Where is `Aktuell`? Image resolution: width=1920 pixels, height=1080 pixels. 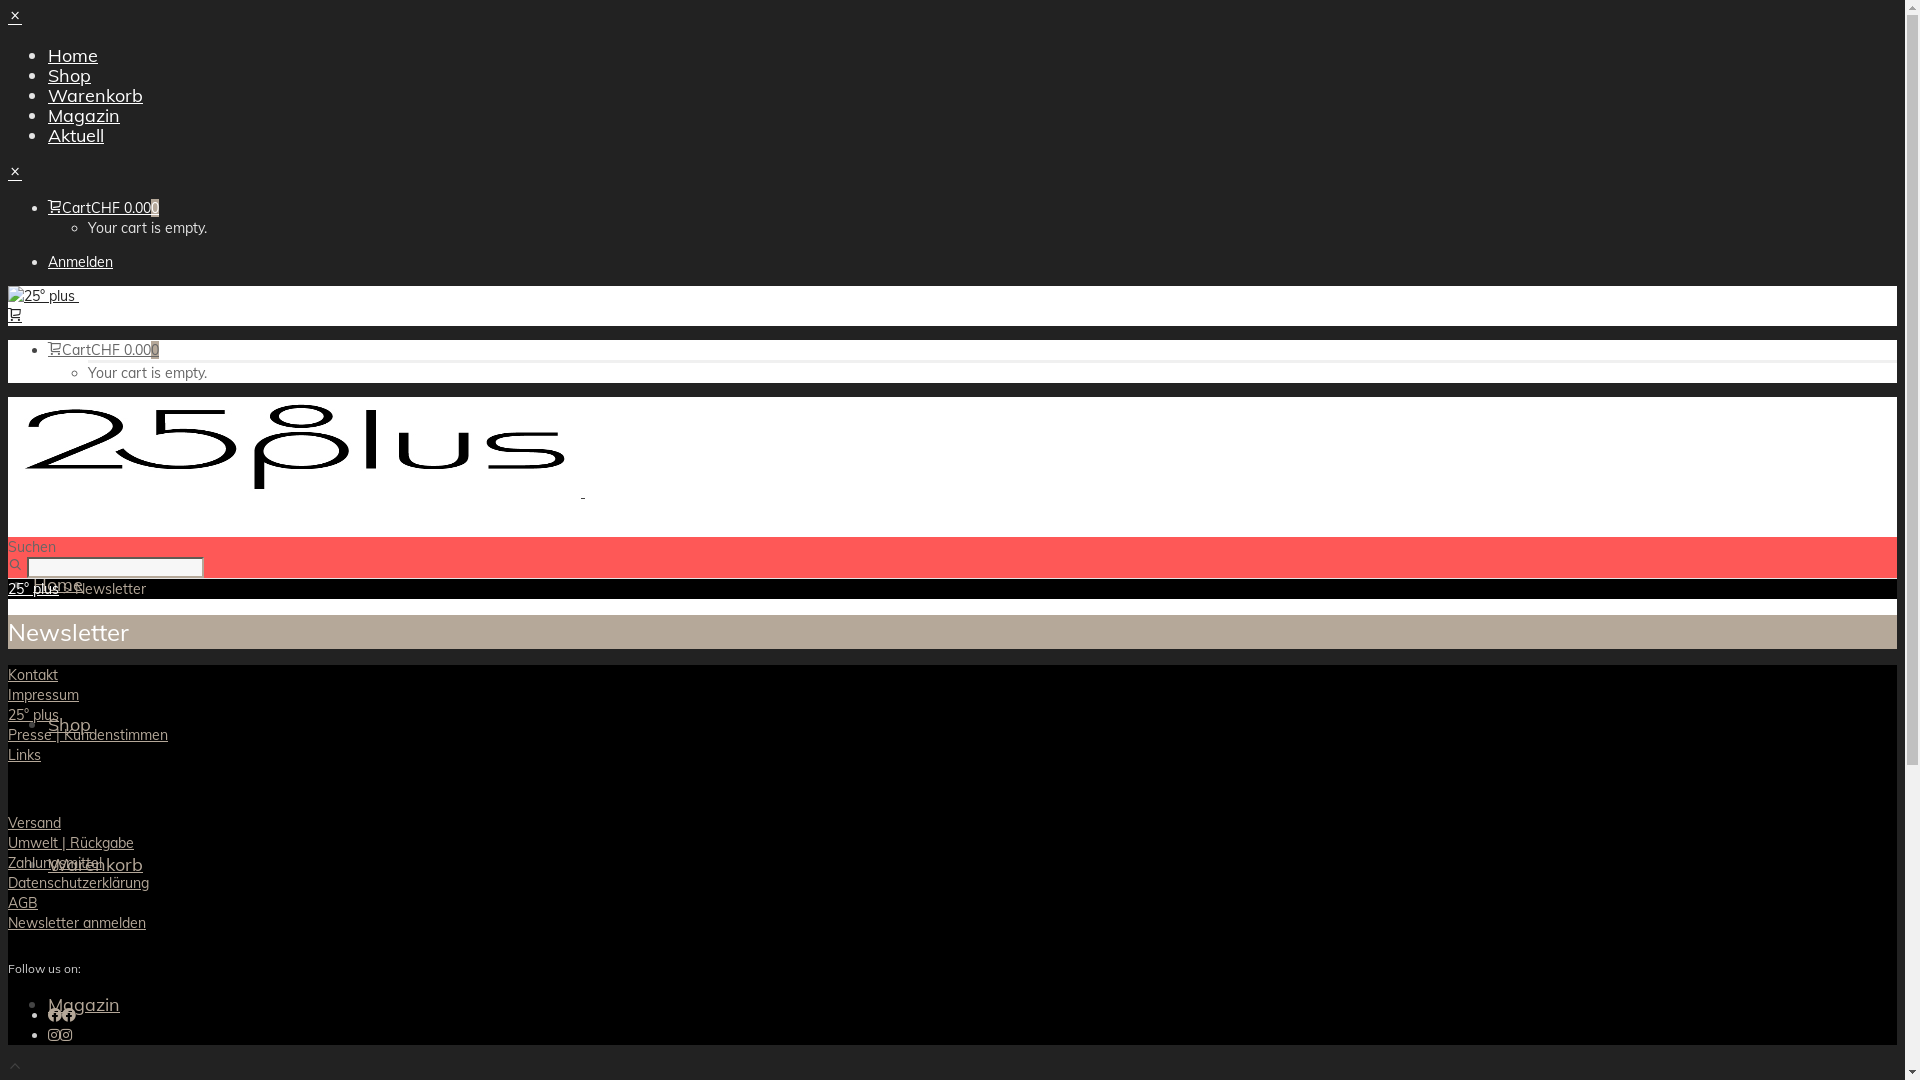 Aktuell is located at coordinates (76, 136).